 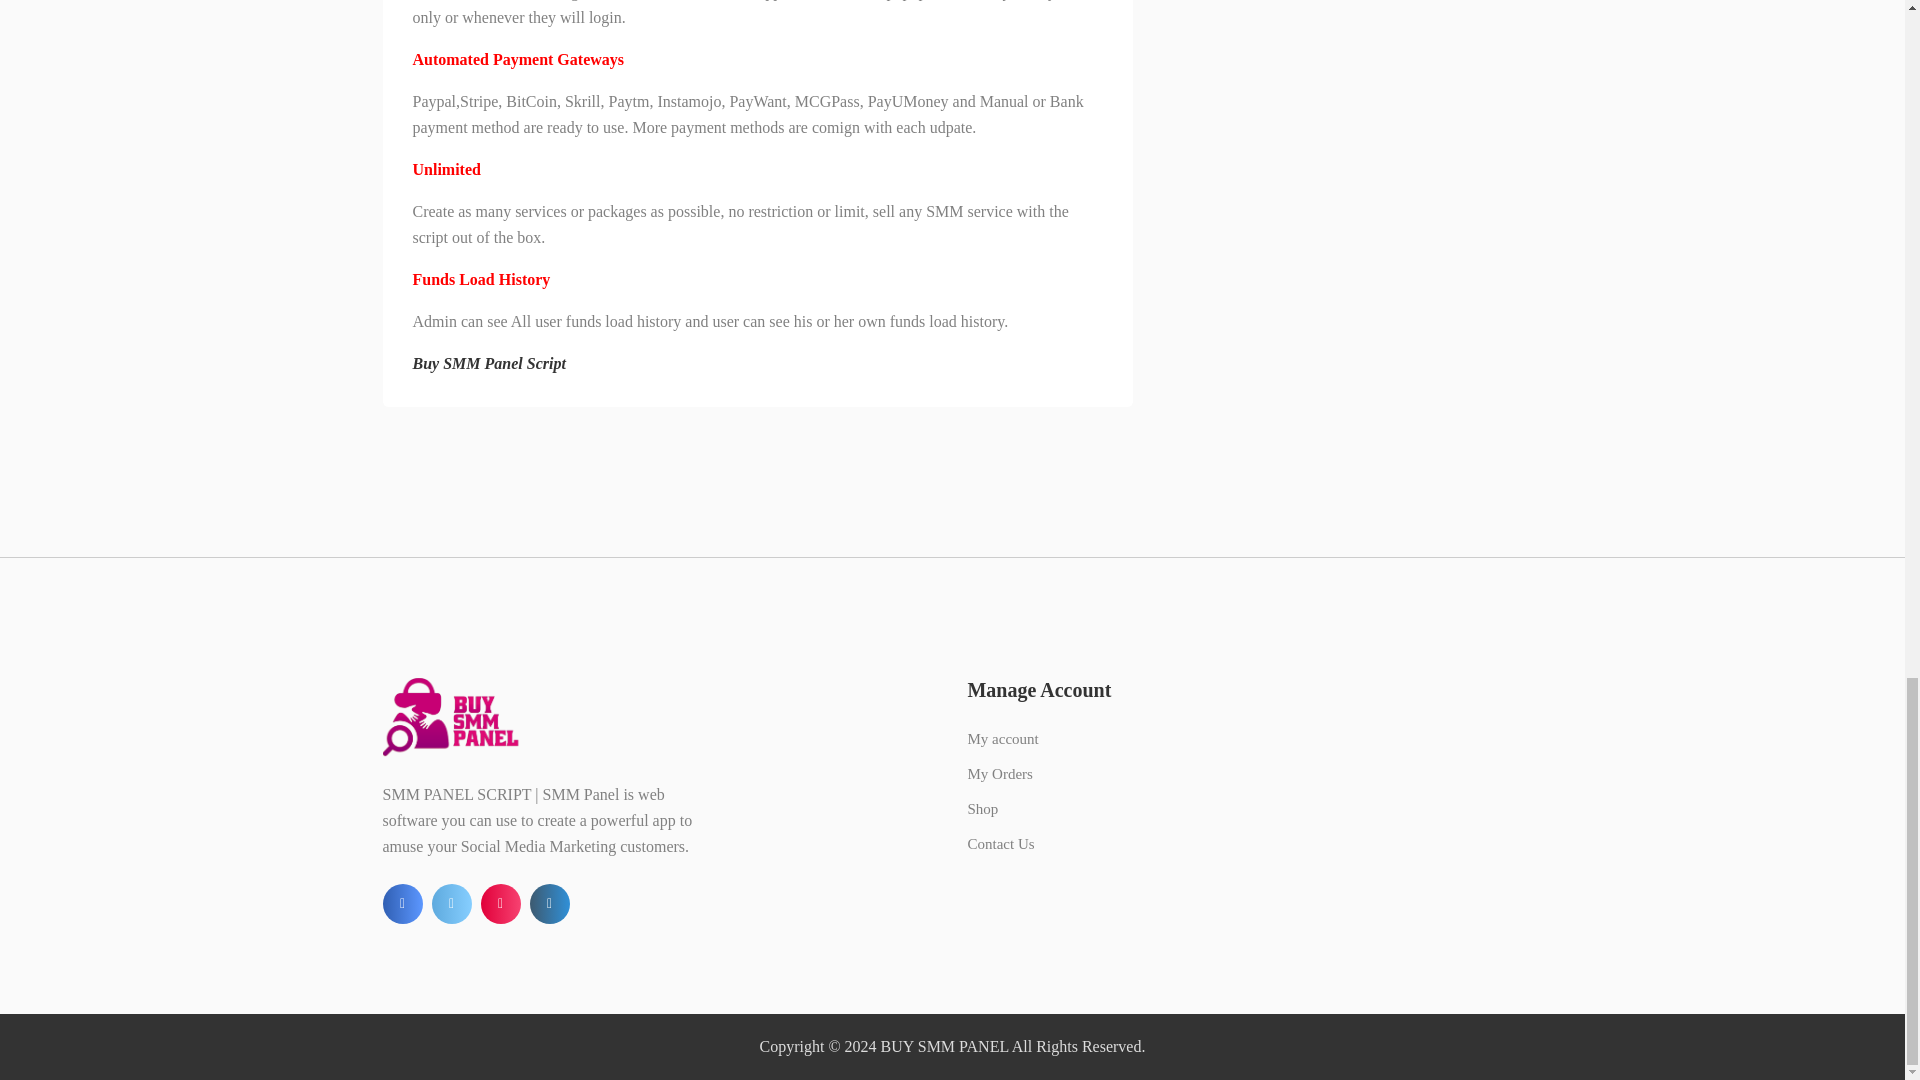 I want to click on Shop, so click(x=982, y=808).